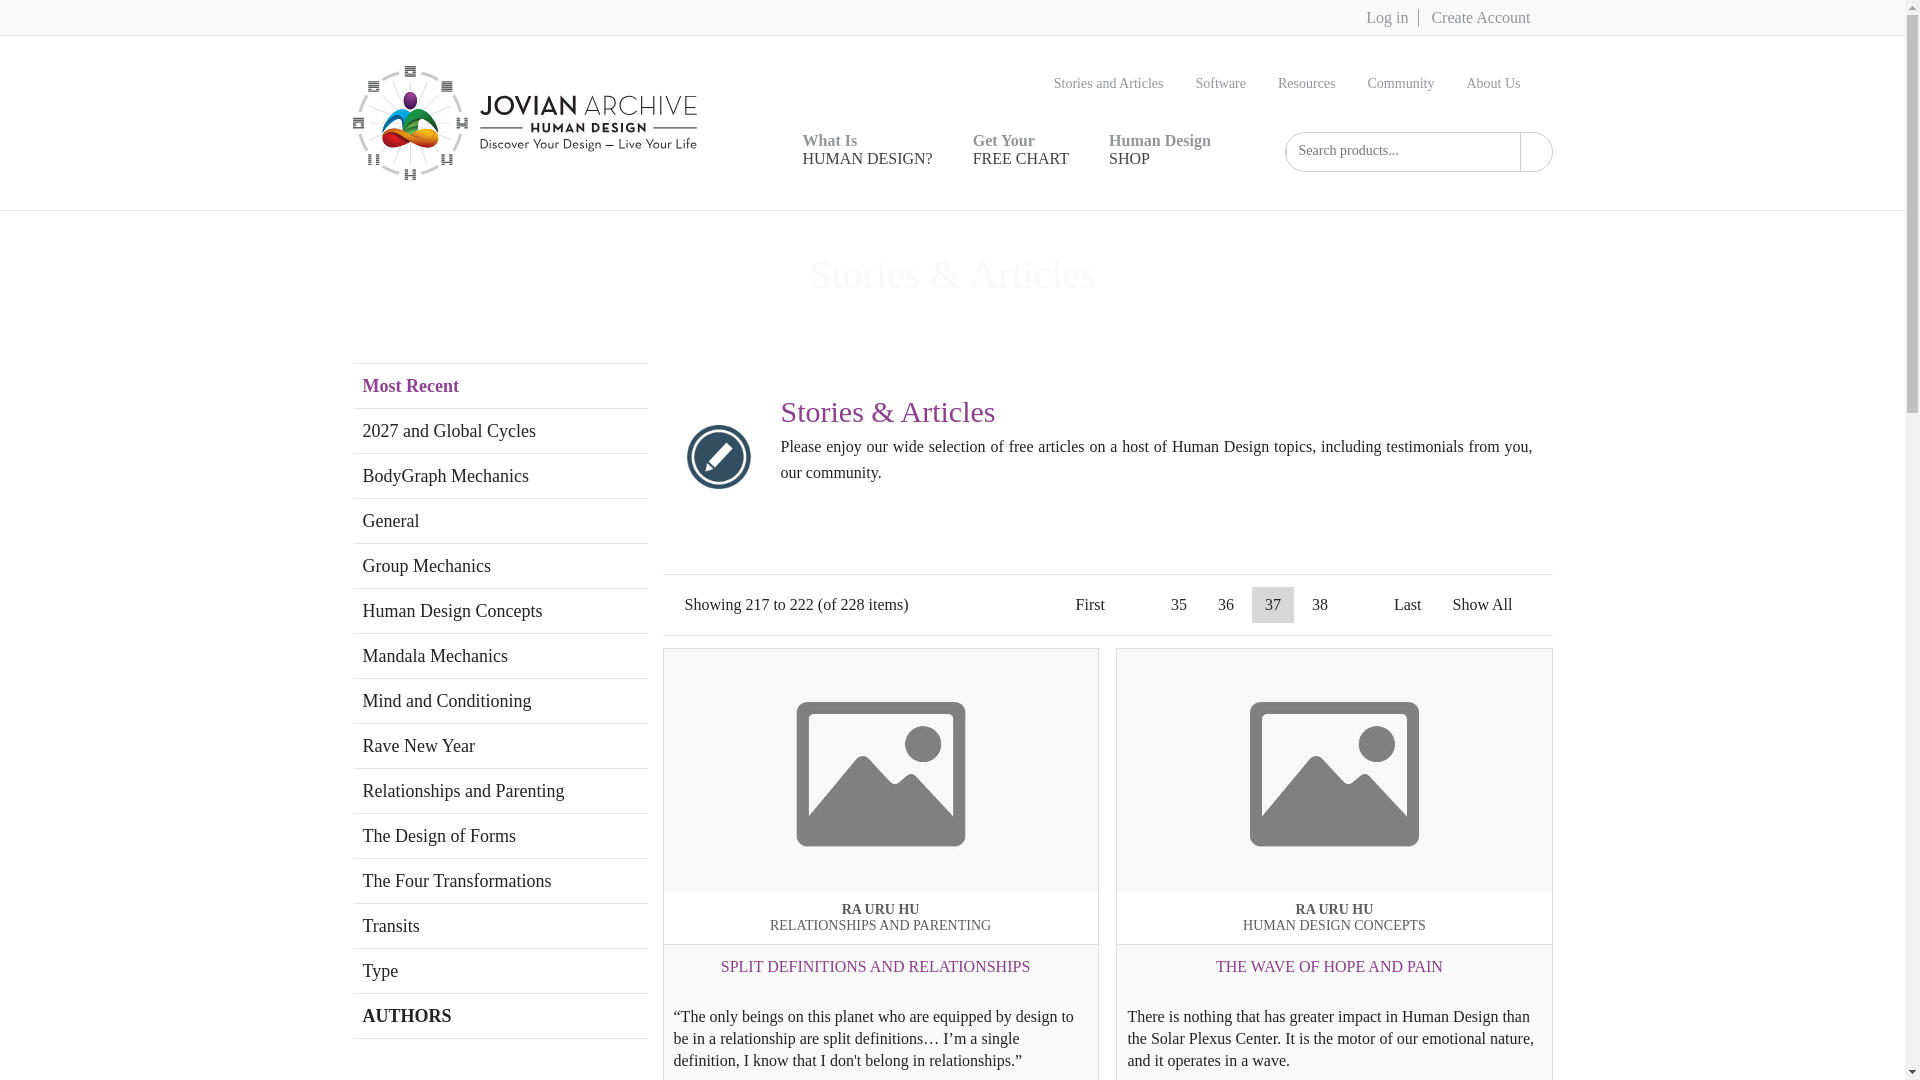 The height and width of the screenshot is (1080, 1920). I want to click on Last page, so click(1407, 605).